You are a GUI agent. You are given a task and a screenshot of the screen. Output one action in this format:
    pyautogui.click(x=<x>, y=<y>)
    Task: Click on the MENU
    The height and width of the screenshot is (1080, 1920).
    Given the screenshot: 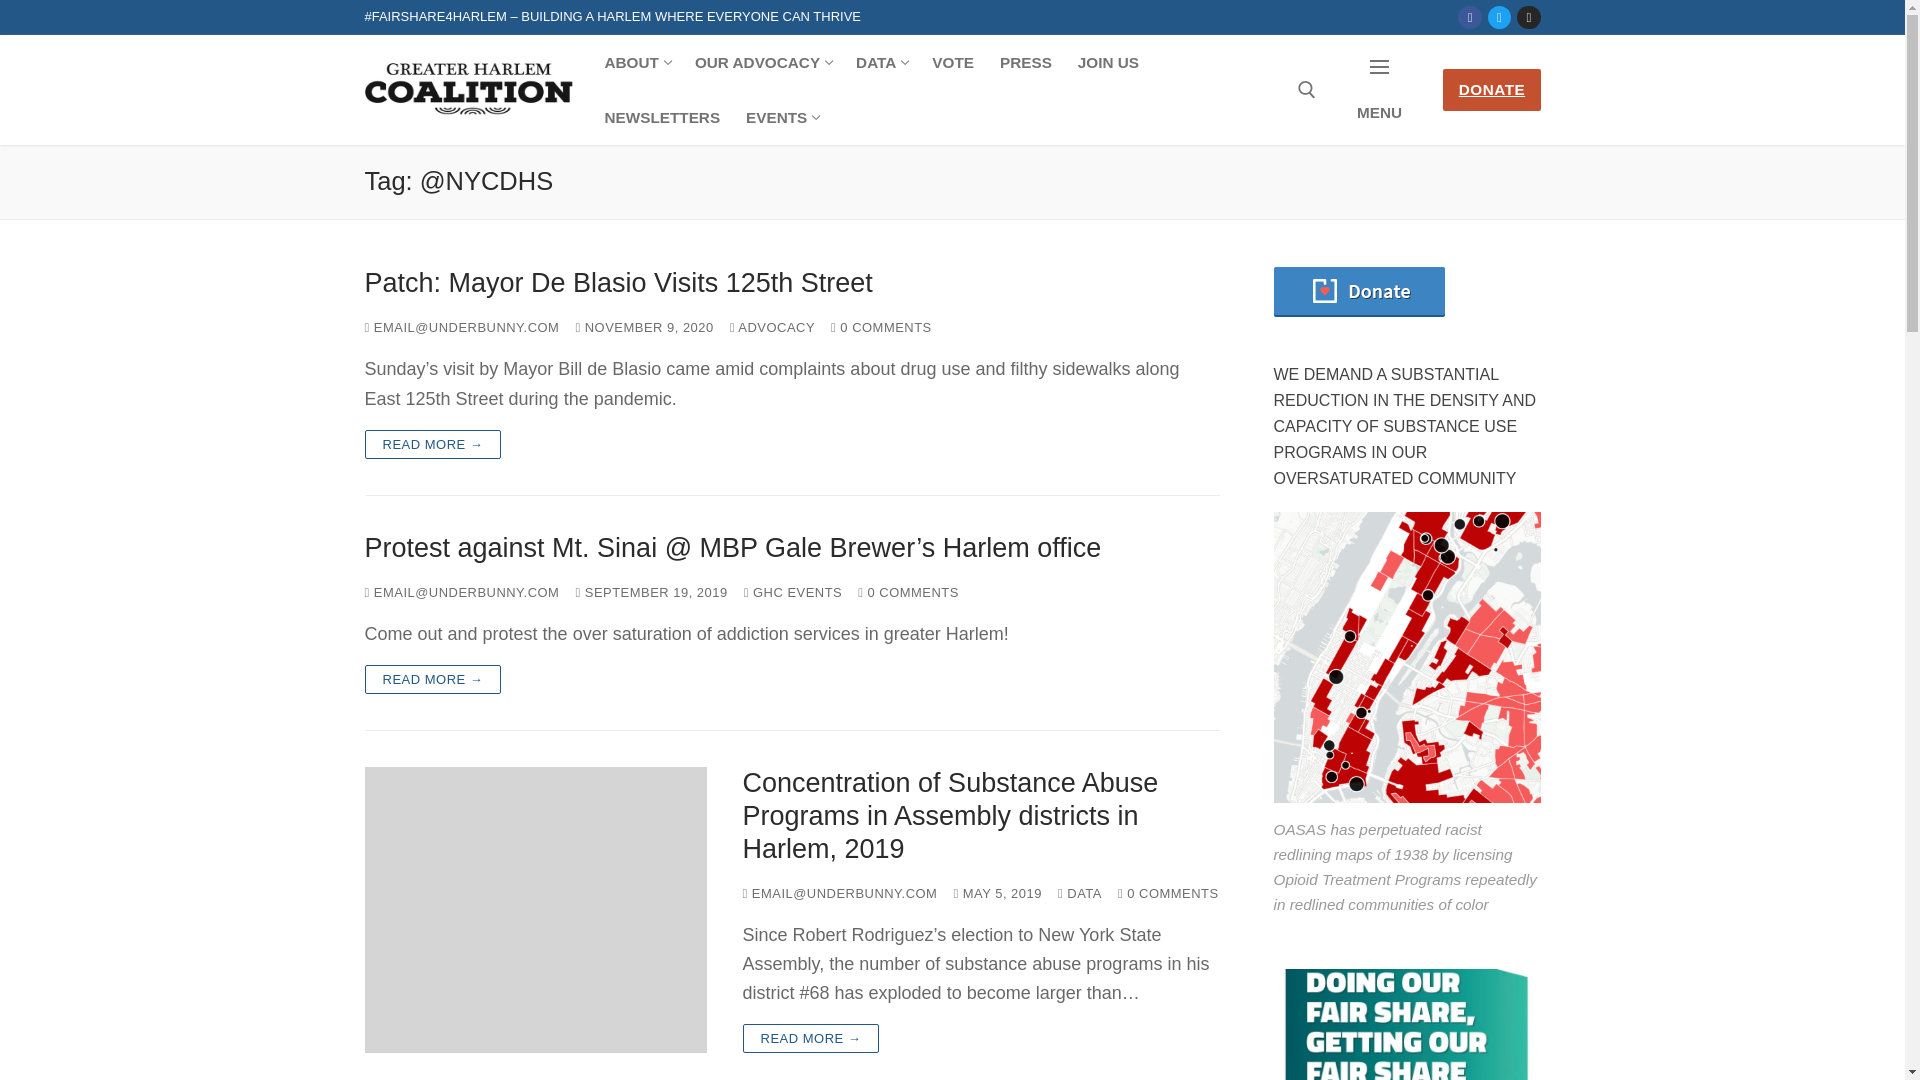 What is the action you would take?
    pyautogui.click(x=1380, y=90)
    